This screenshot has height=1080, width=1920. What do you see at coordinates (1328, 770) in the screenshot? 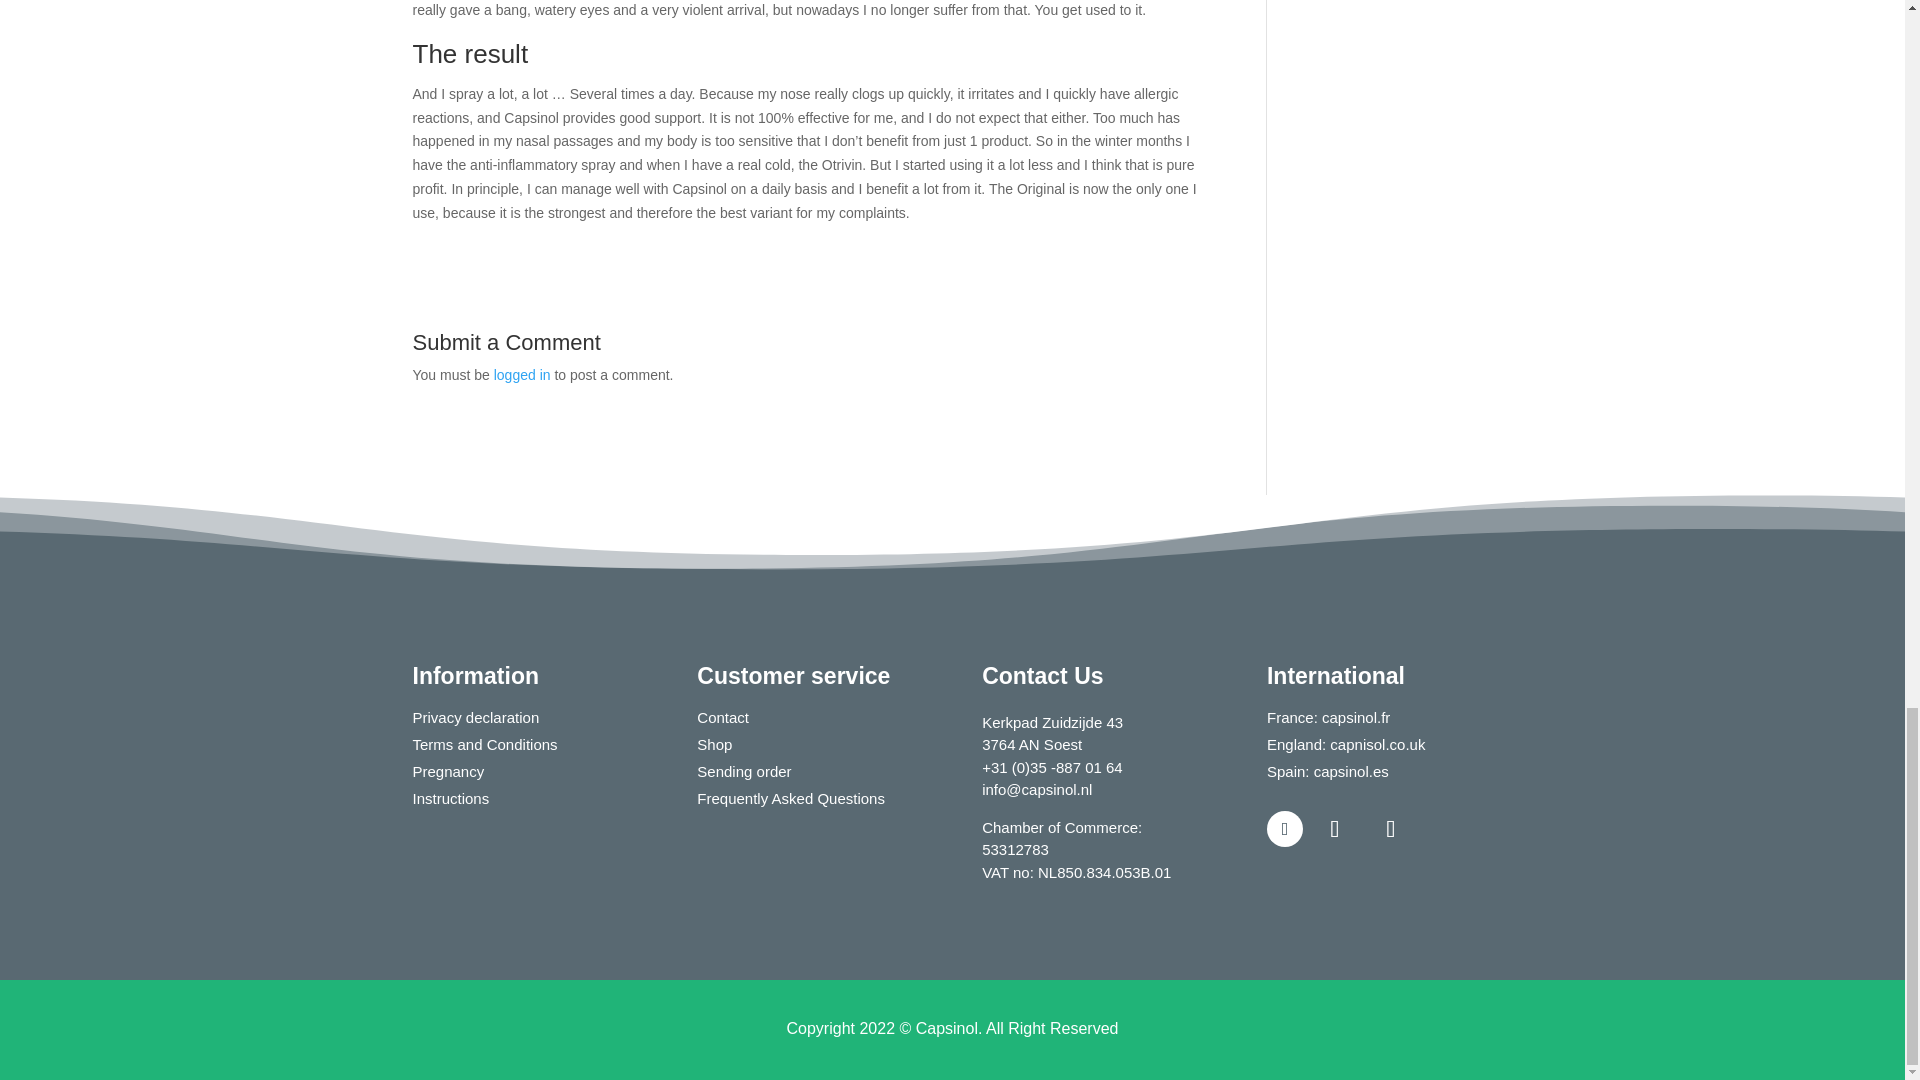
I see `Spain: capsinol.es` at bounding box center [1328, 770].